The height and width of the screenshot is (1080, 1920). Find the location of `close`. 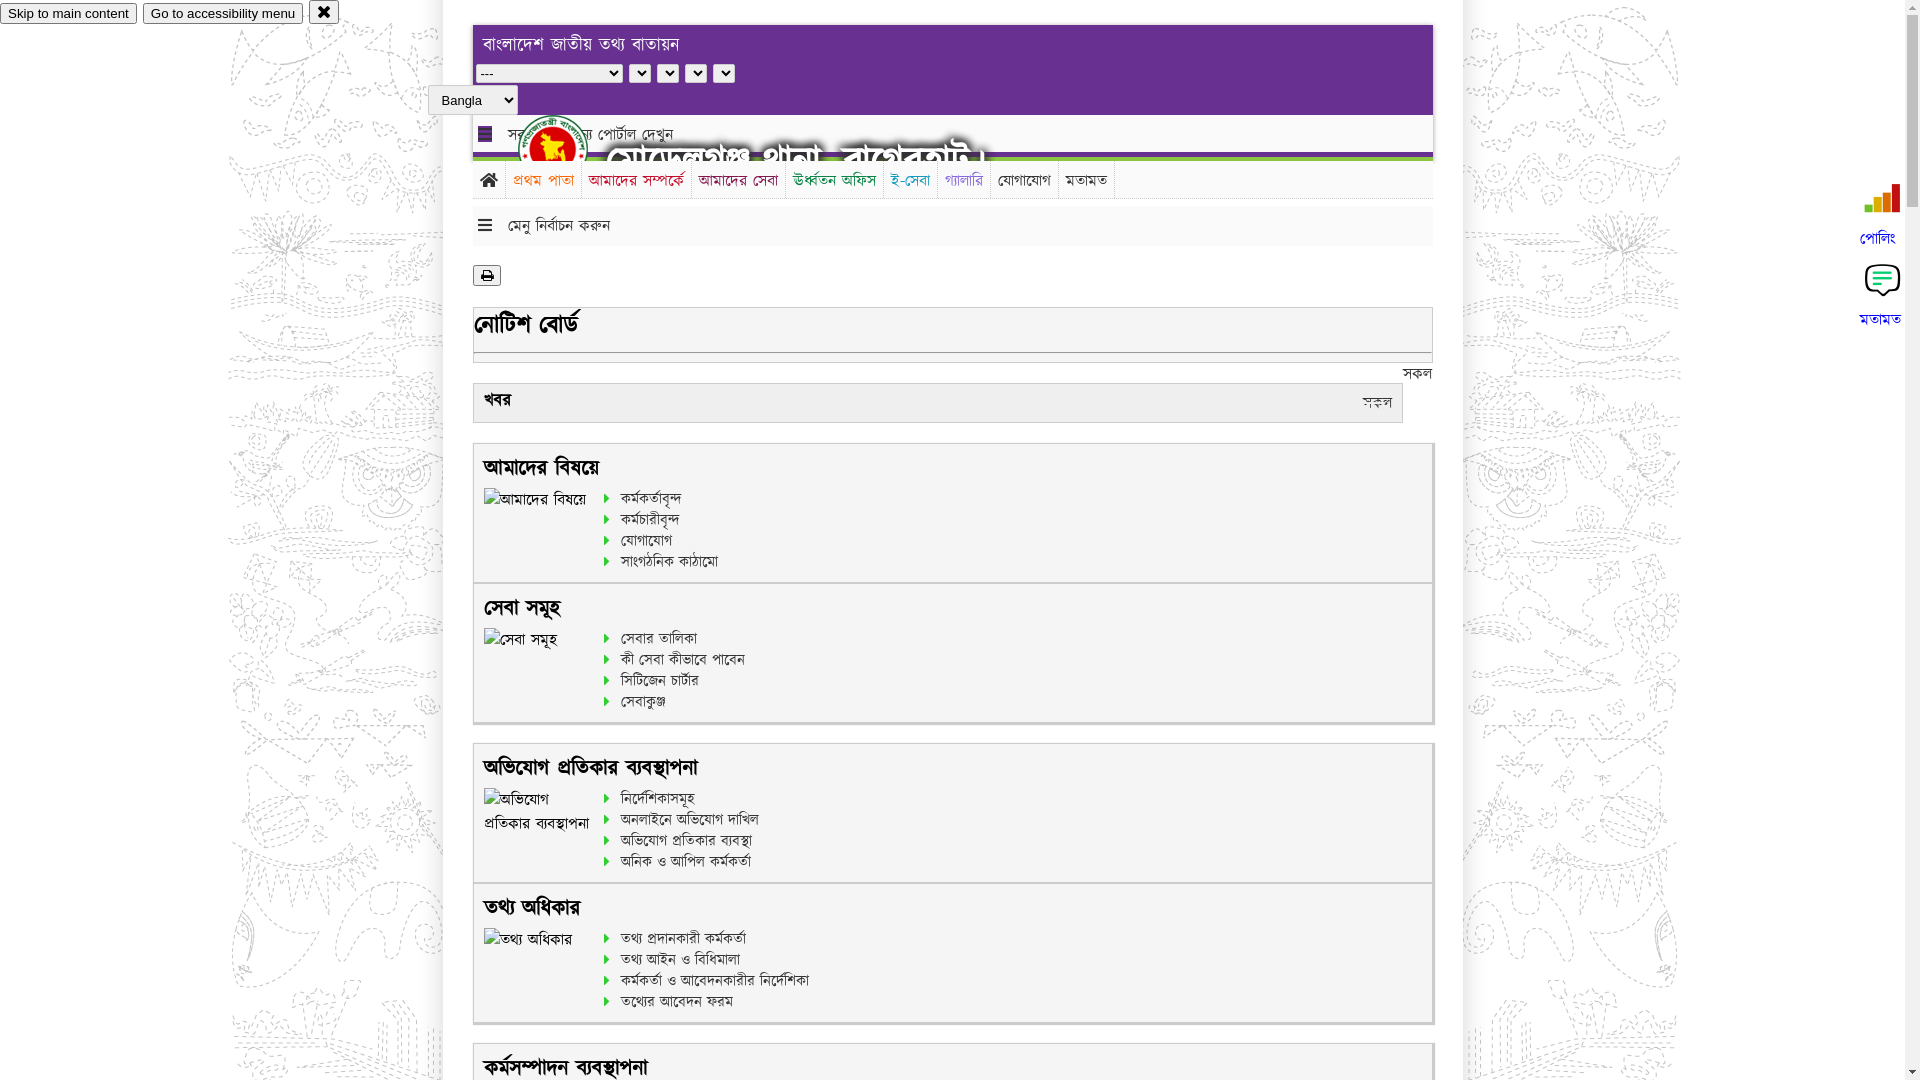

close is located at coordinates (324, 12).